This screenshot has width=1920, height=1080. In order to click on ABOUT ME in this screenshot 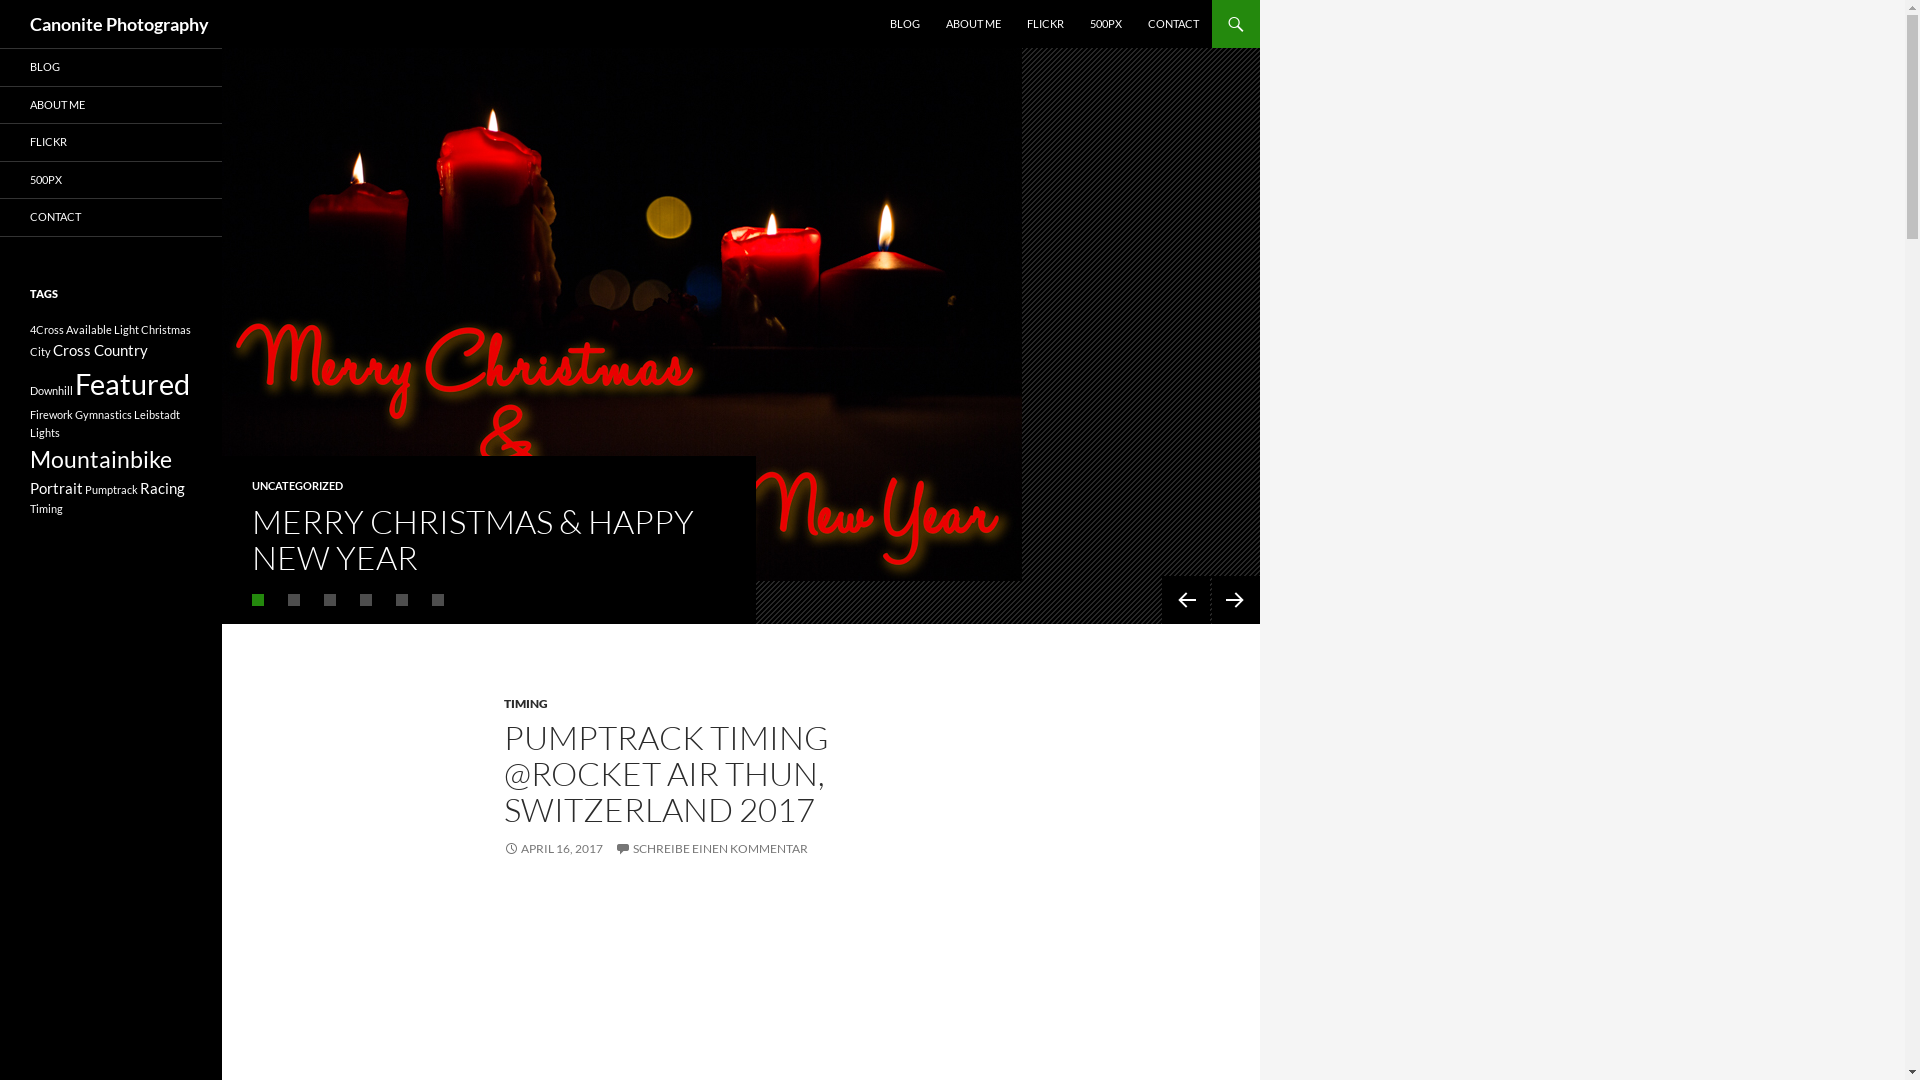, I will do `click(974, 24)`.